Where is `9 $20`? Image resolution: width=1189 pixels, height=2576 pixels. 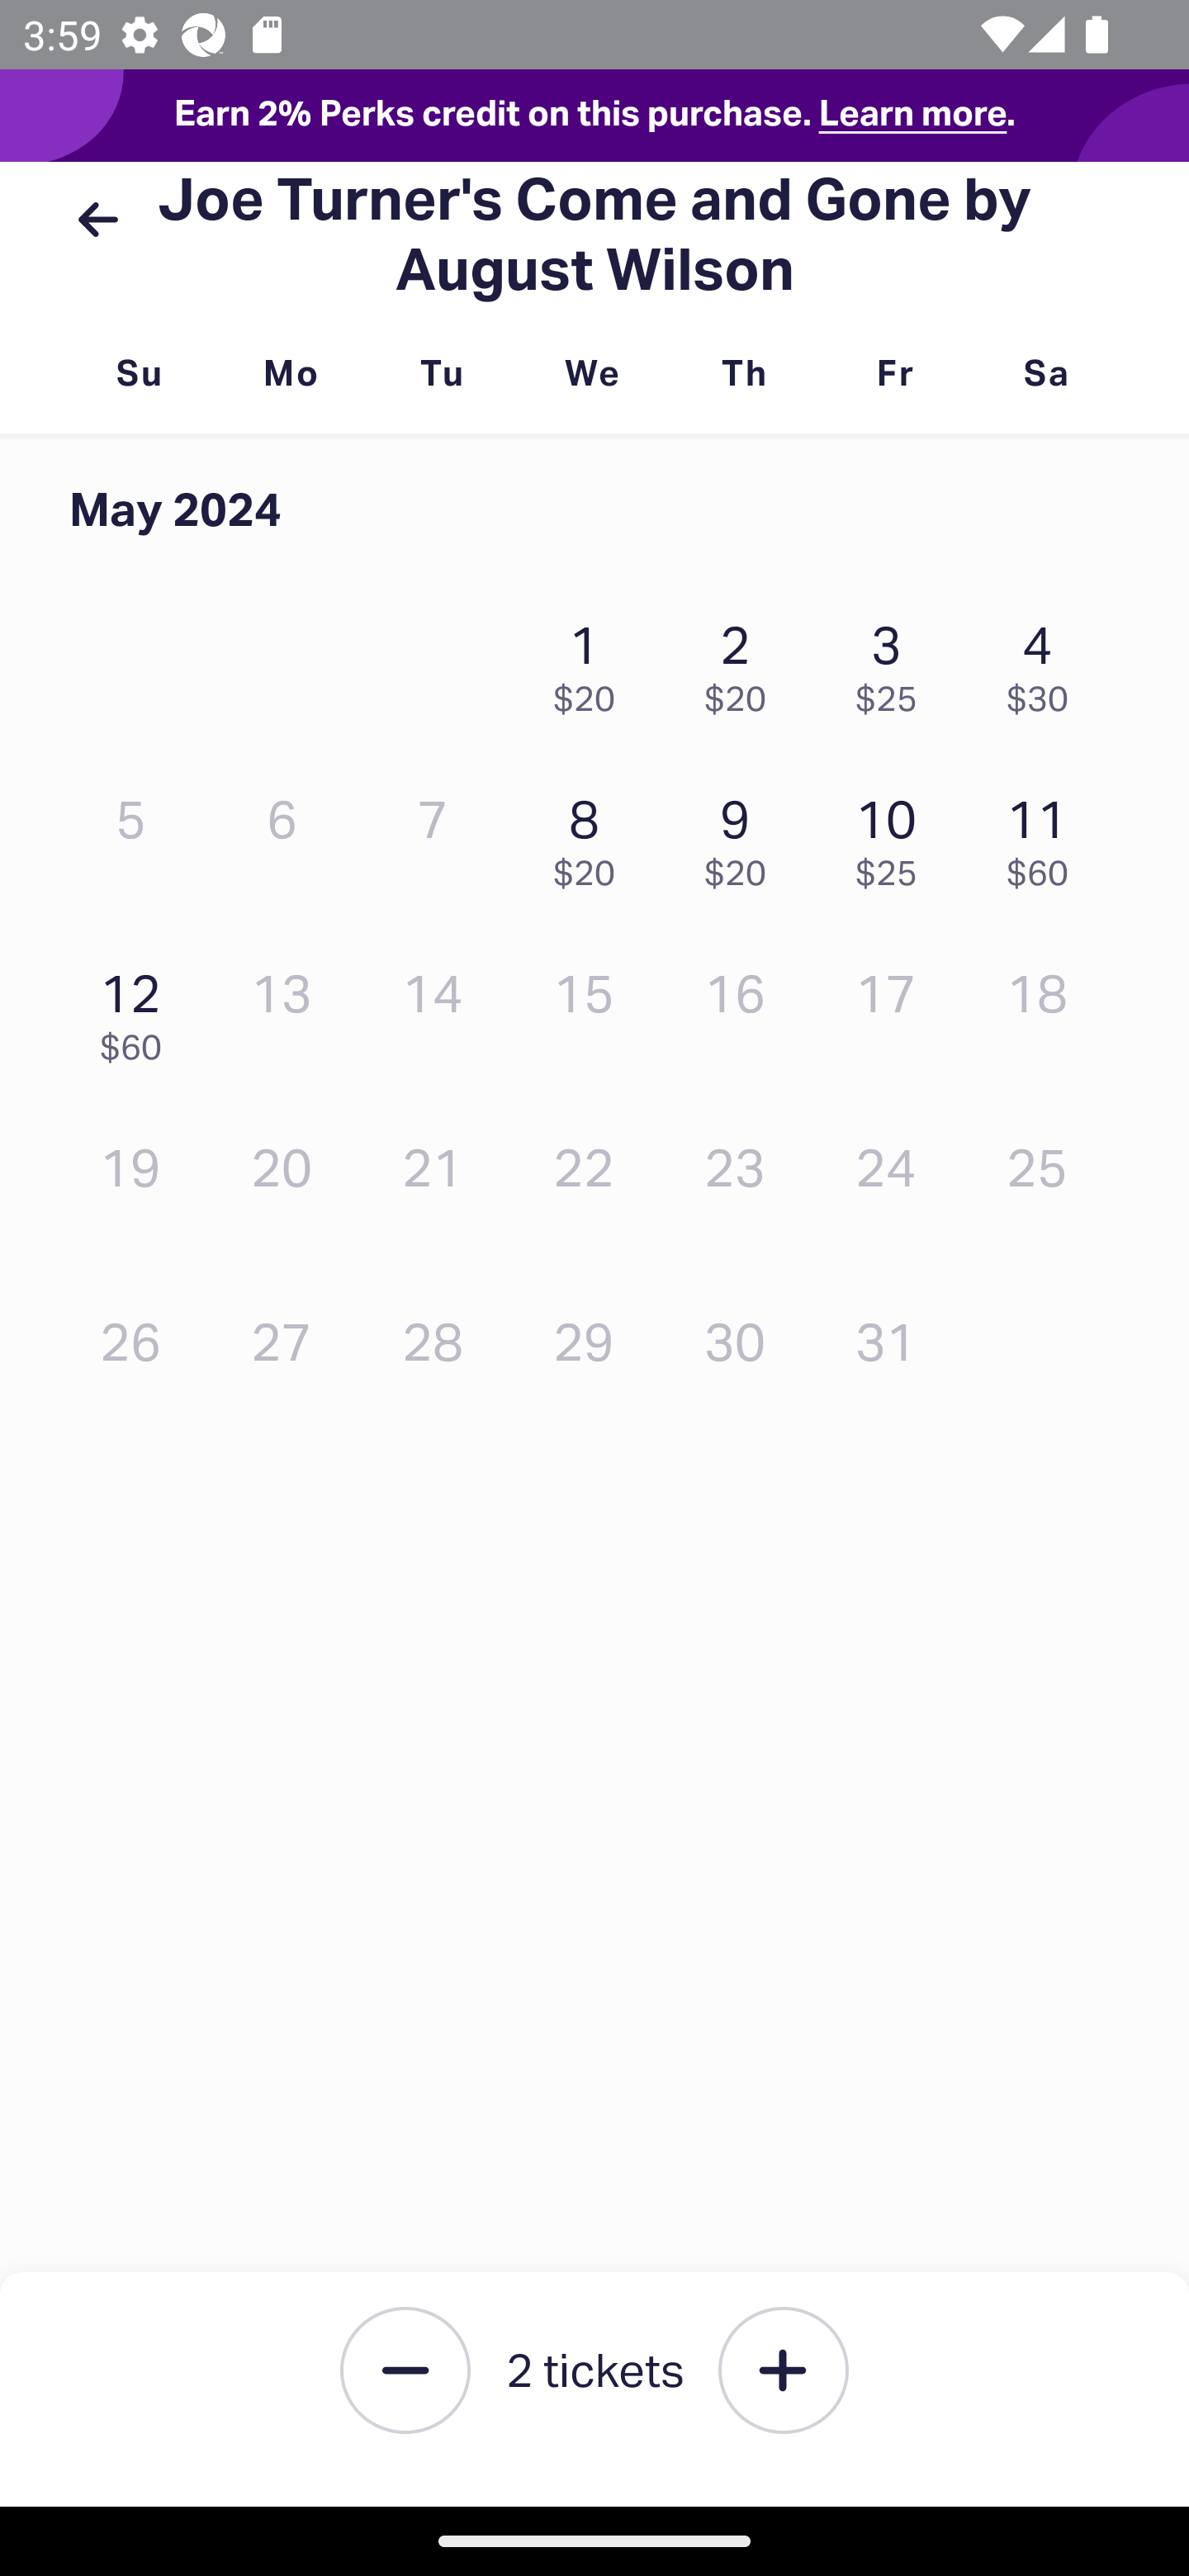
9 $20 is located at coordinates (743, 836).